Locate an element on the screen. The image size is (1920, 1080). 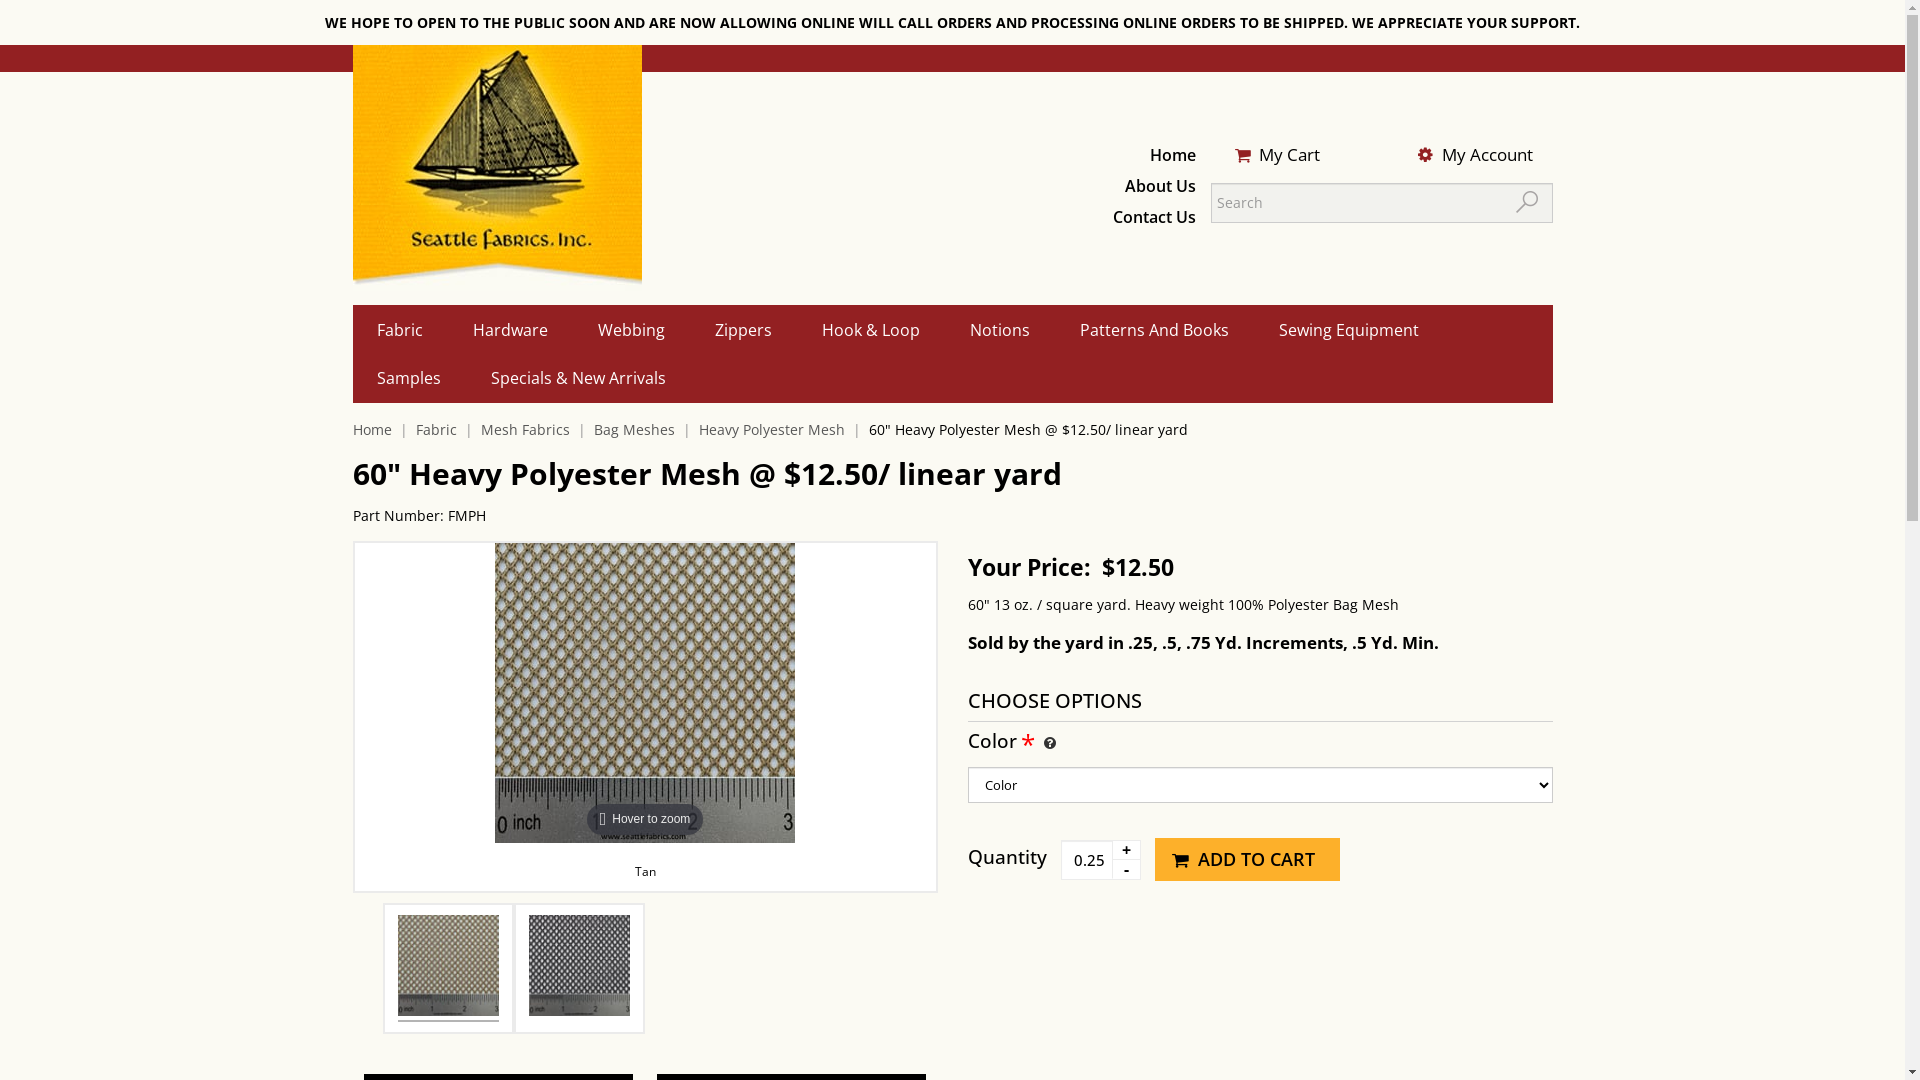
Heavy Polyester Mesh is located at coordinates (771, 430).